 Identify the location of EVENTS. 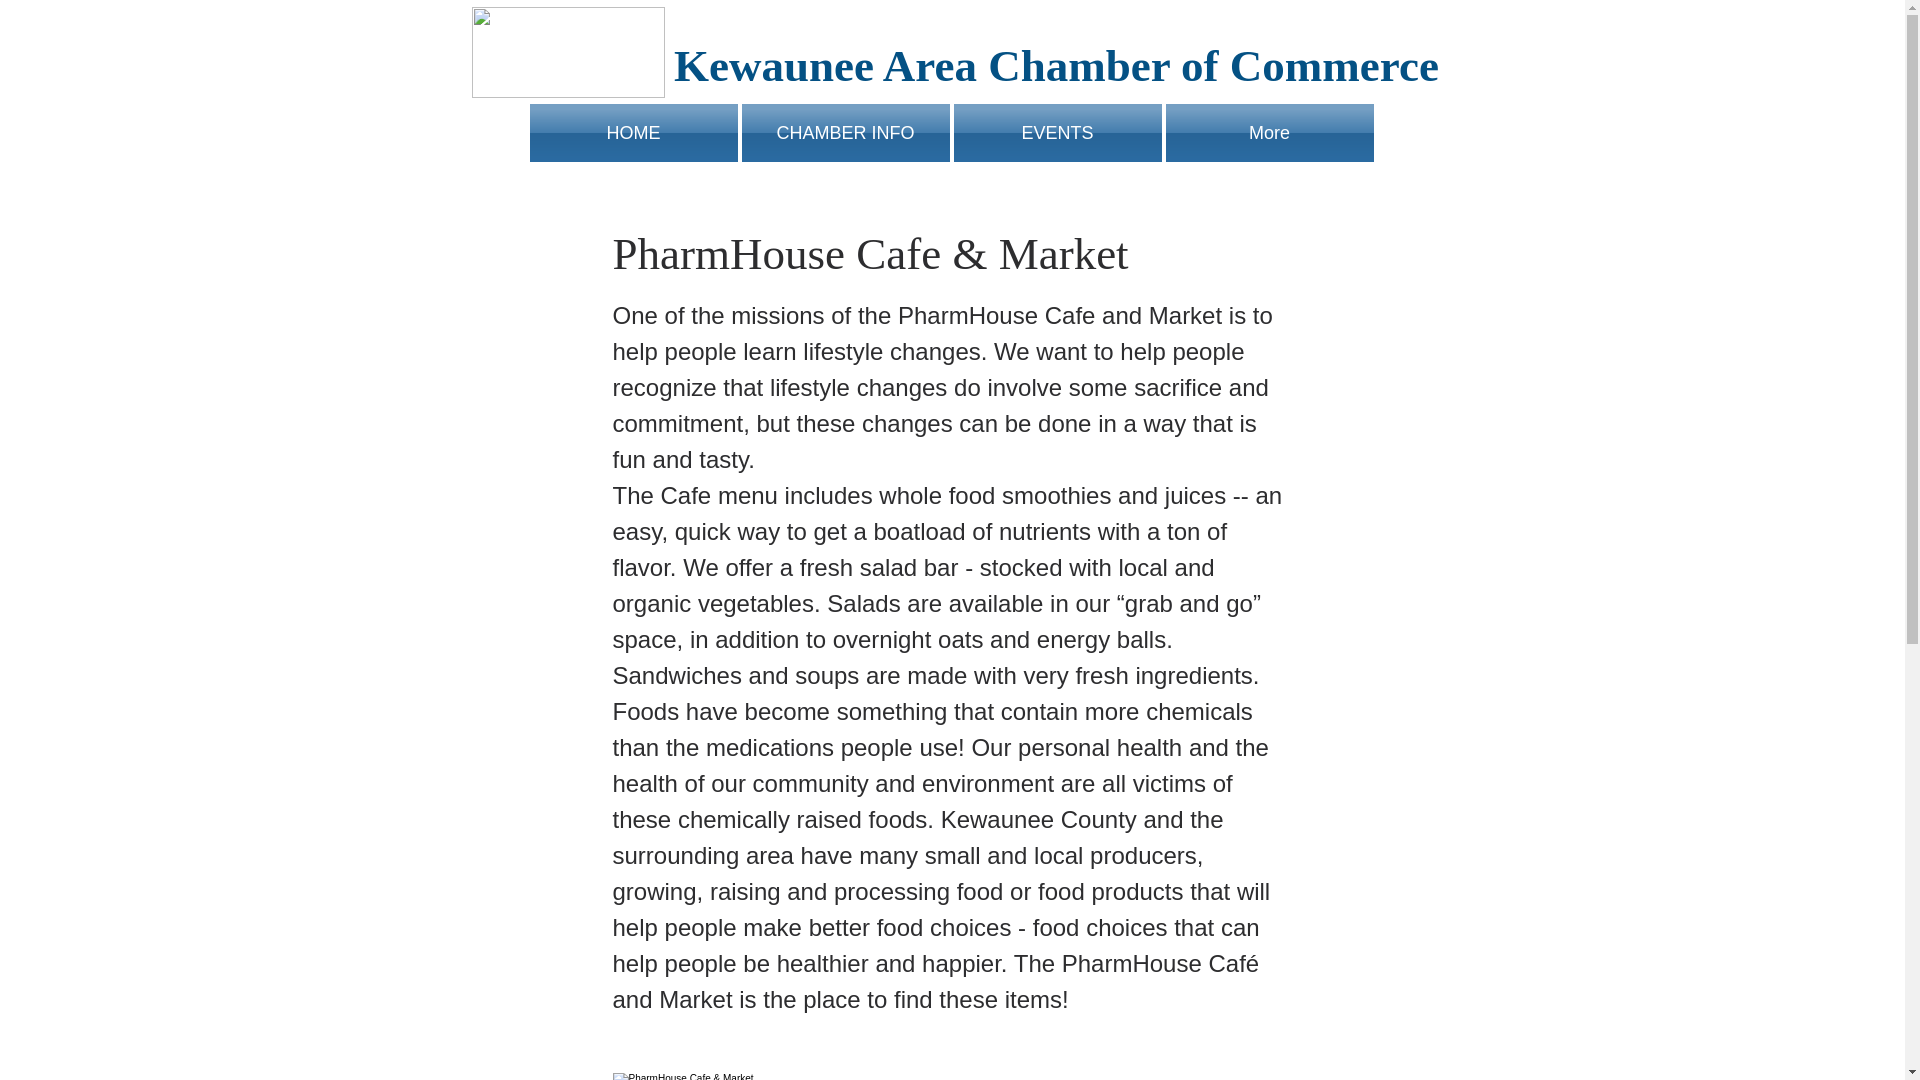
(952, 132).